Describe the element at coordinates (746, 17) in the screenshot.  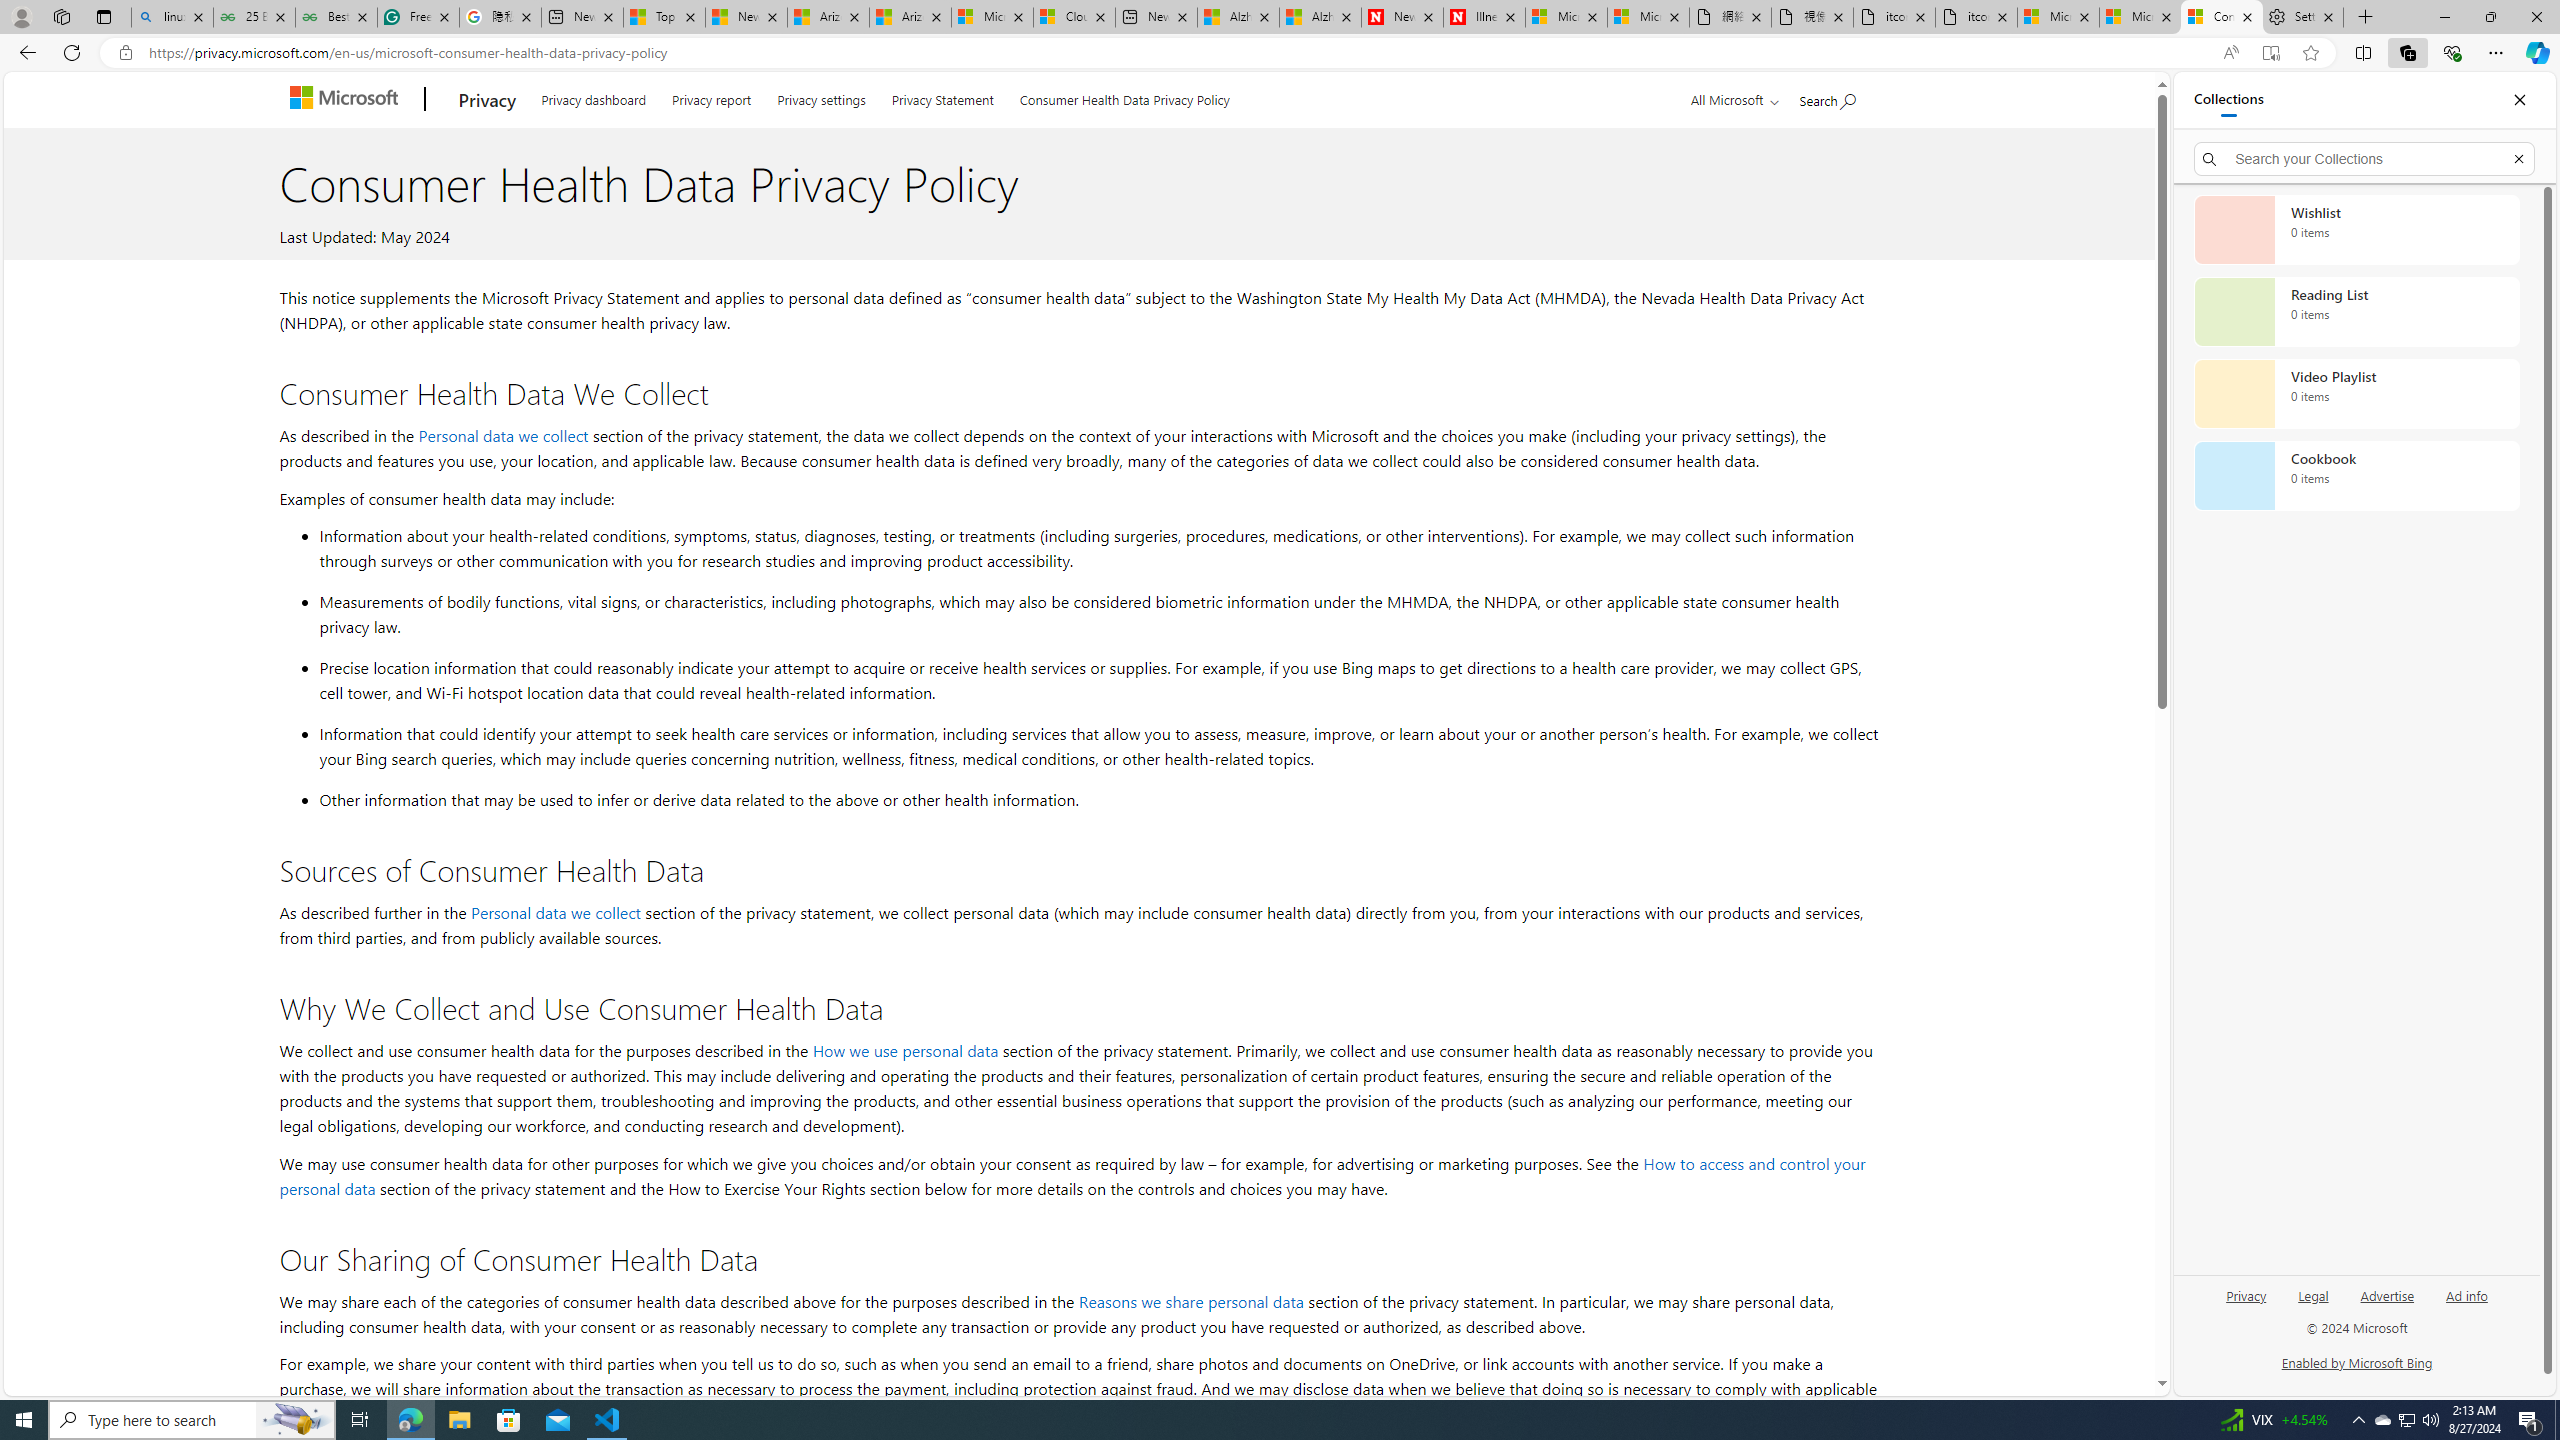
I see `News - MSN` at that location.